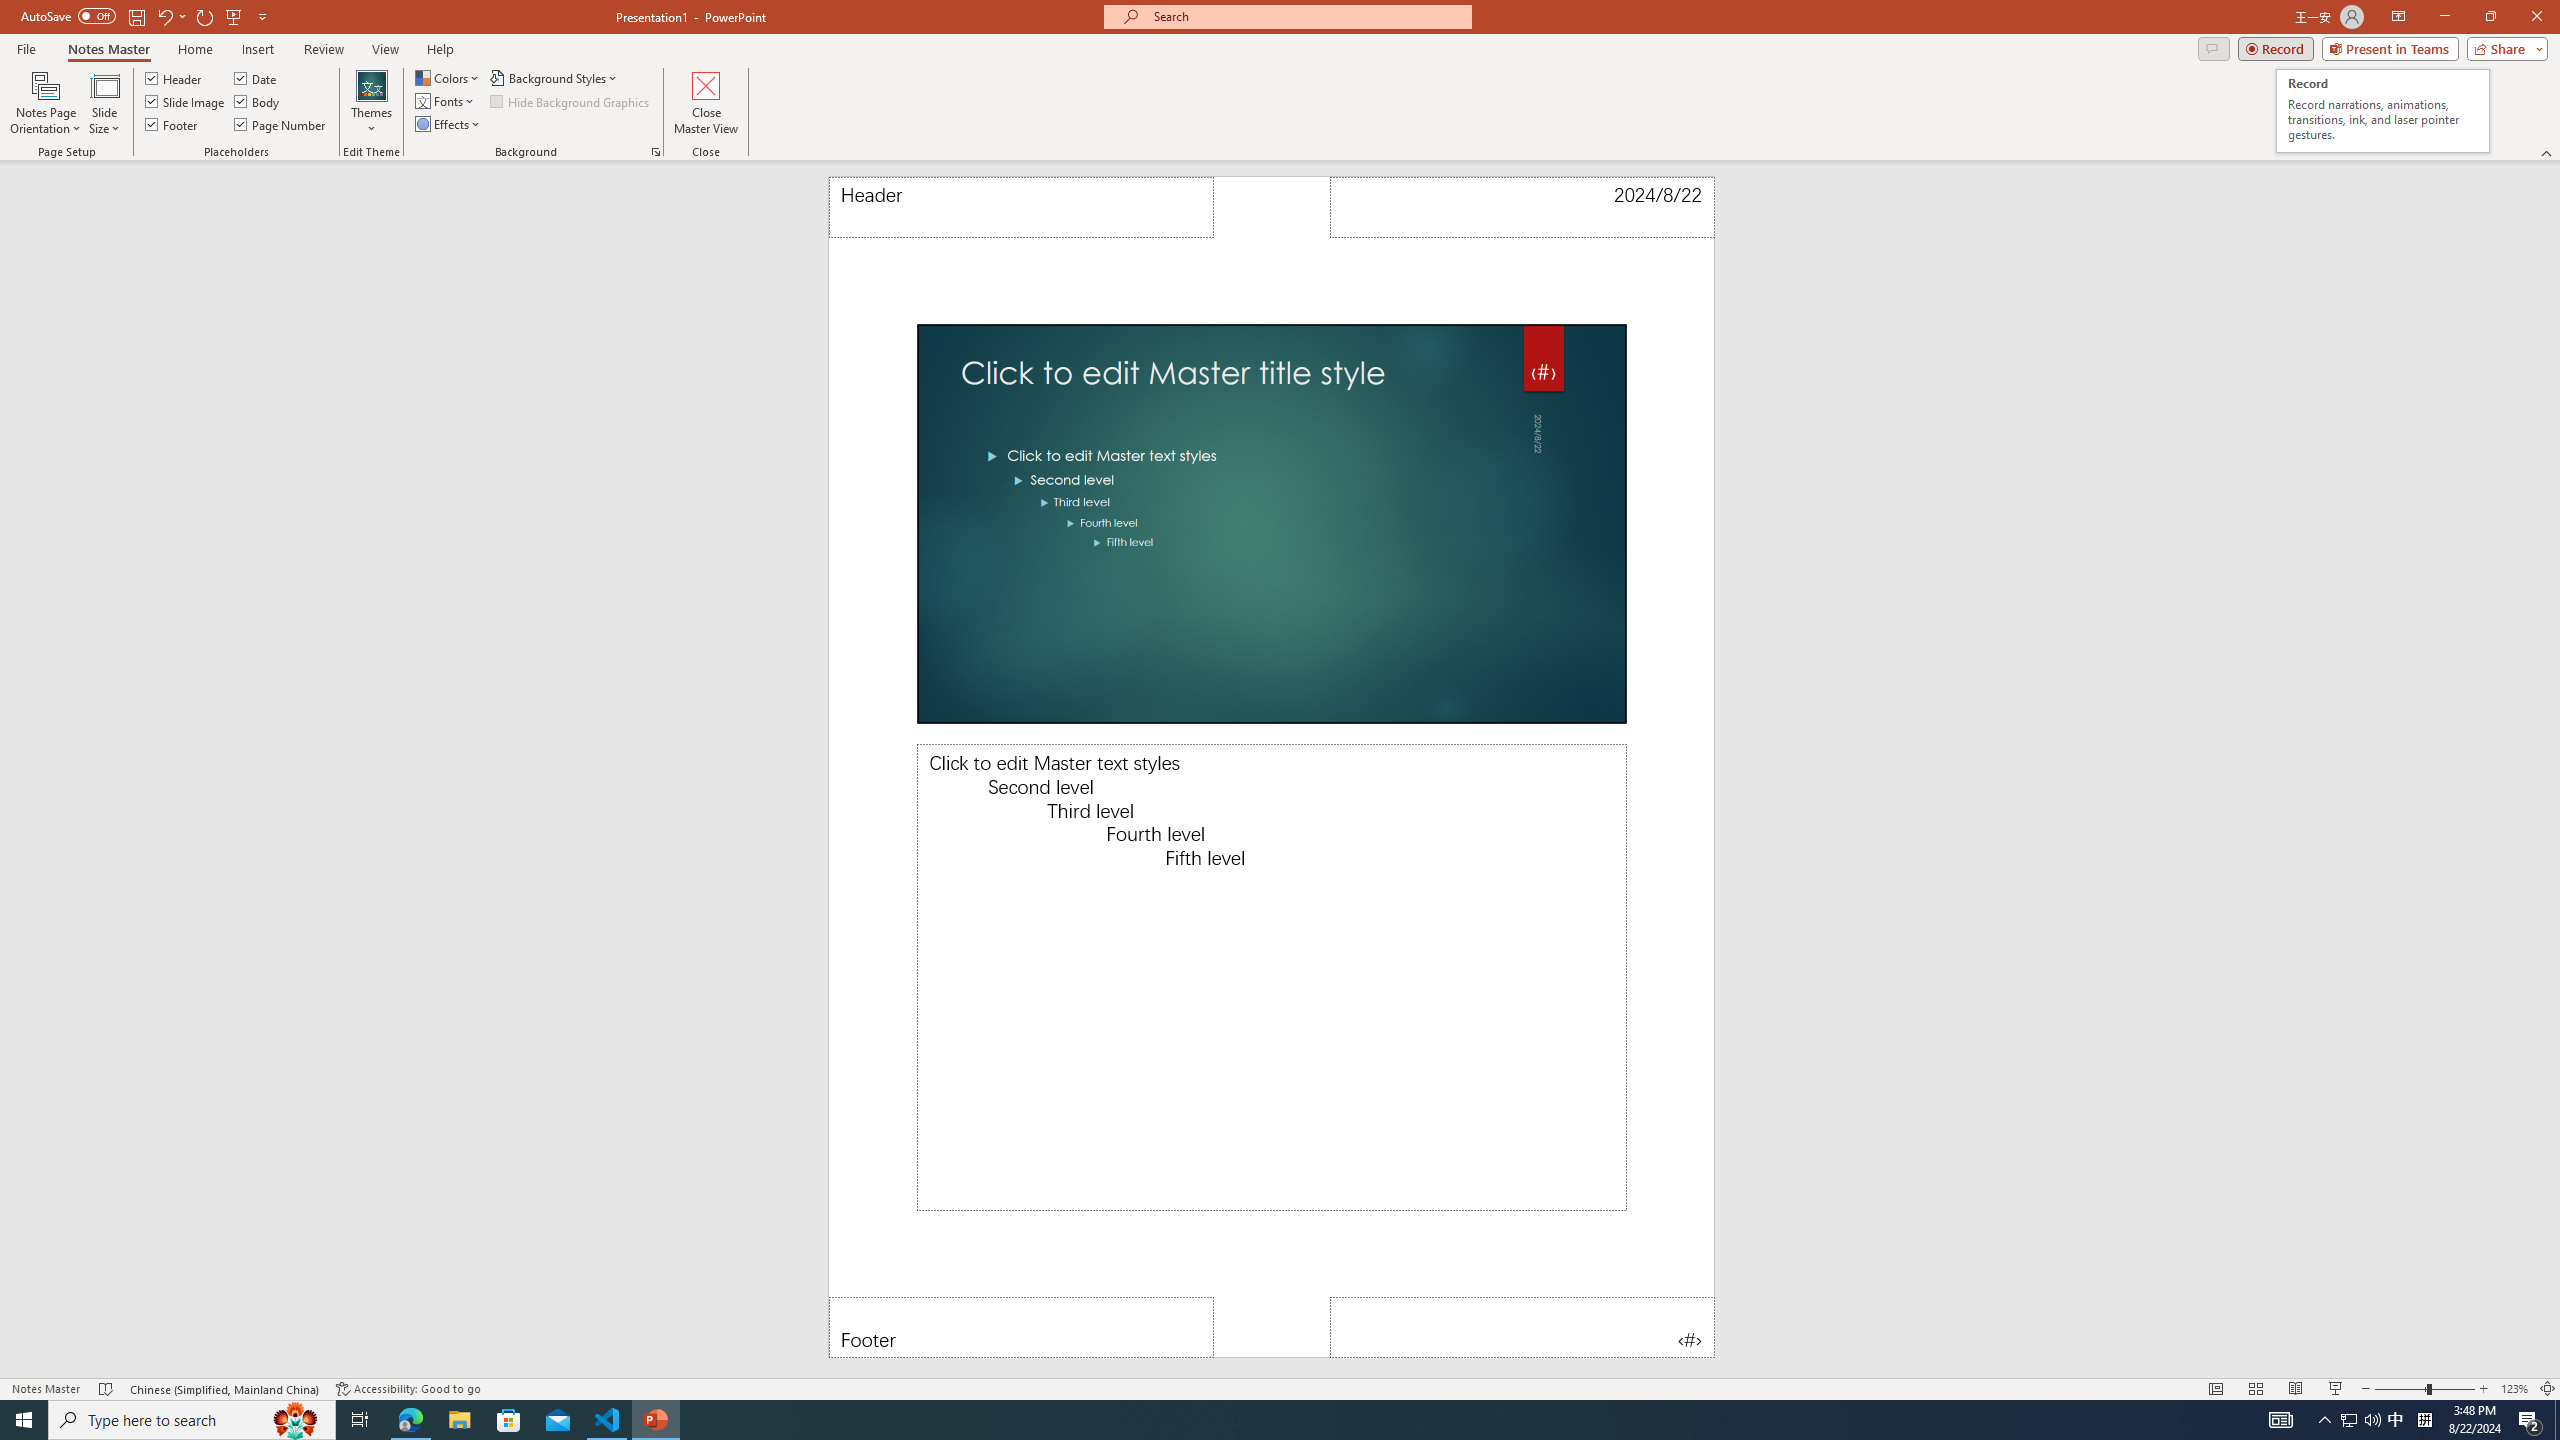  I want to click on Page Number, so click(281, 124).